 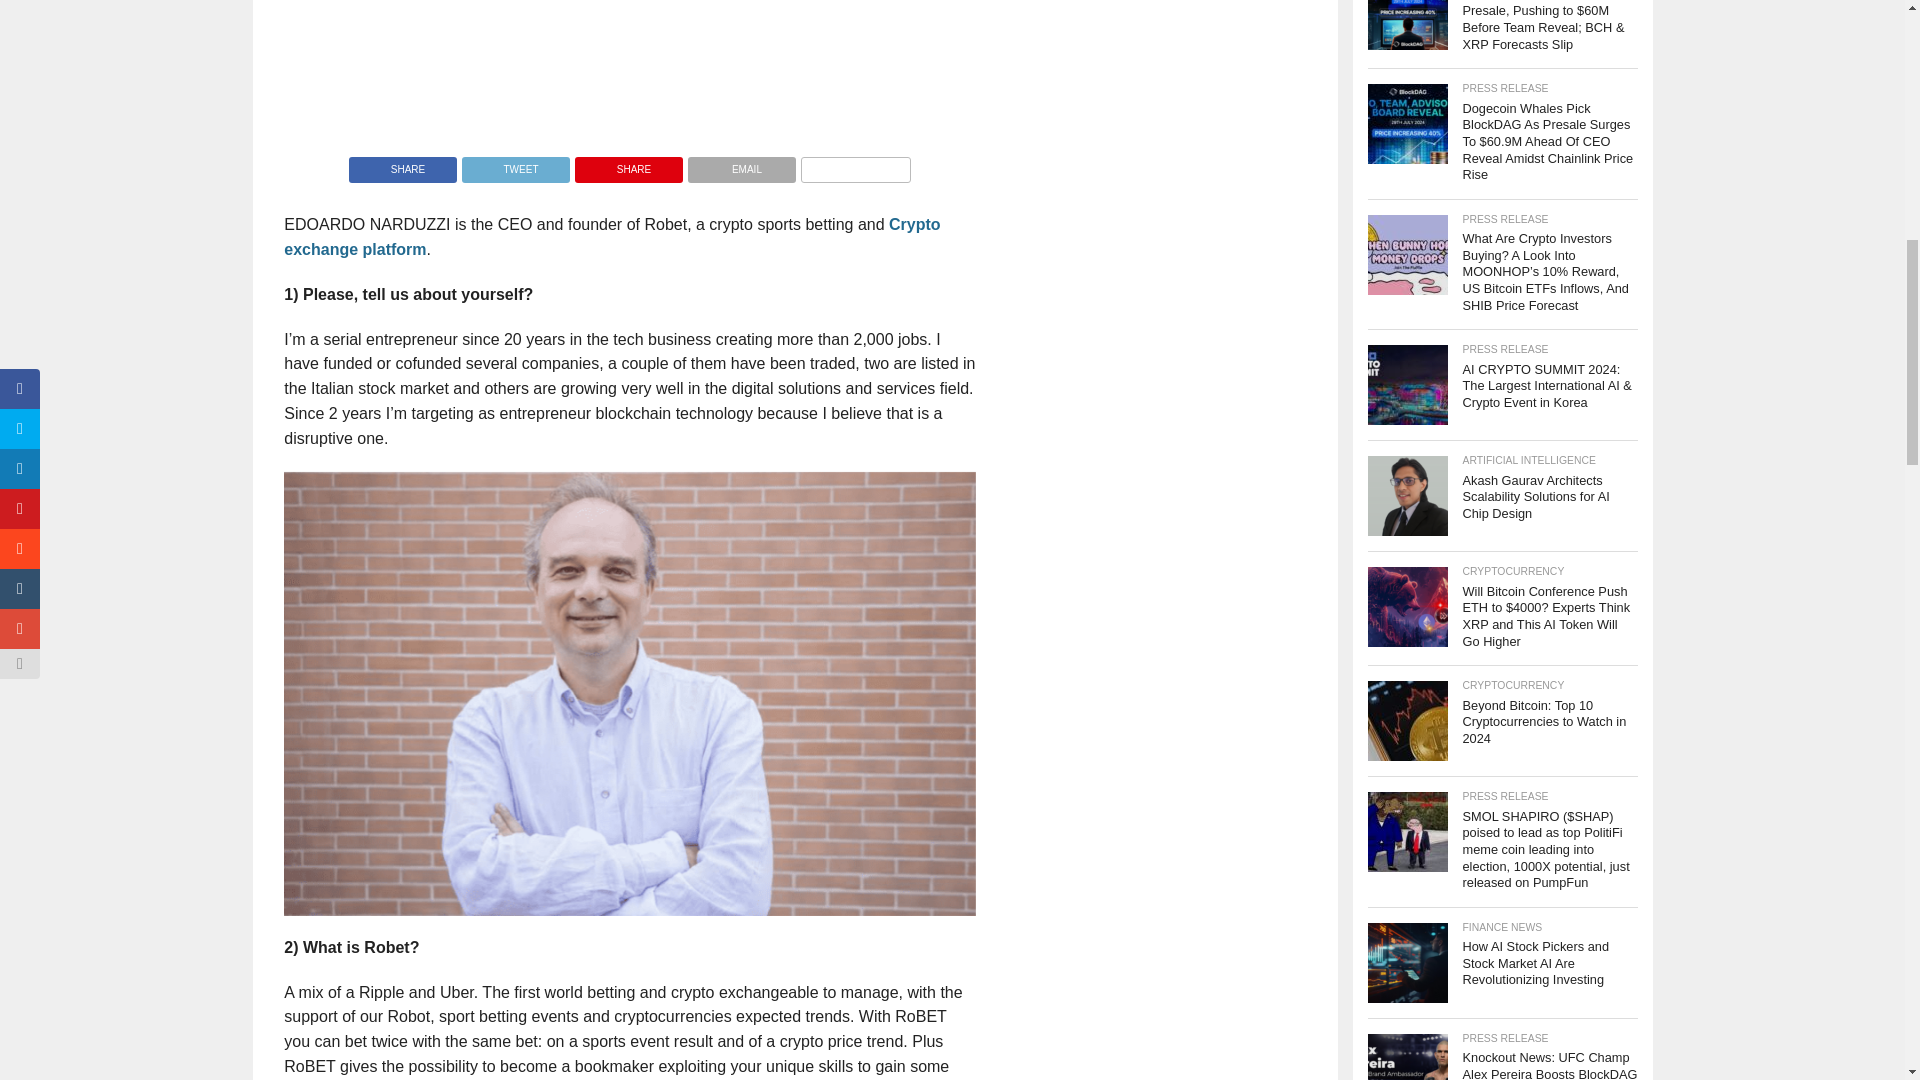 What do you see at coordinates (515, 164) in the screenshot?
I see `Tweet This Post` at bounding box center [515, 164].